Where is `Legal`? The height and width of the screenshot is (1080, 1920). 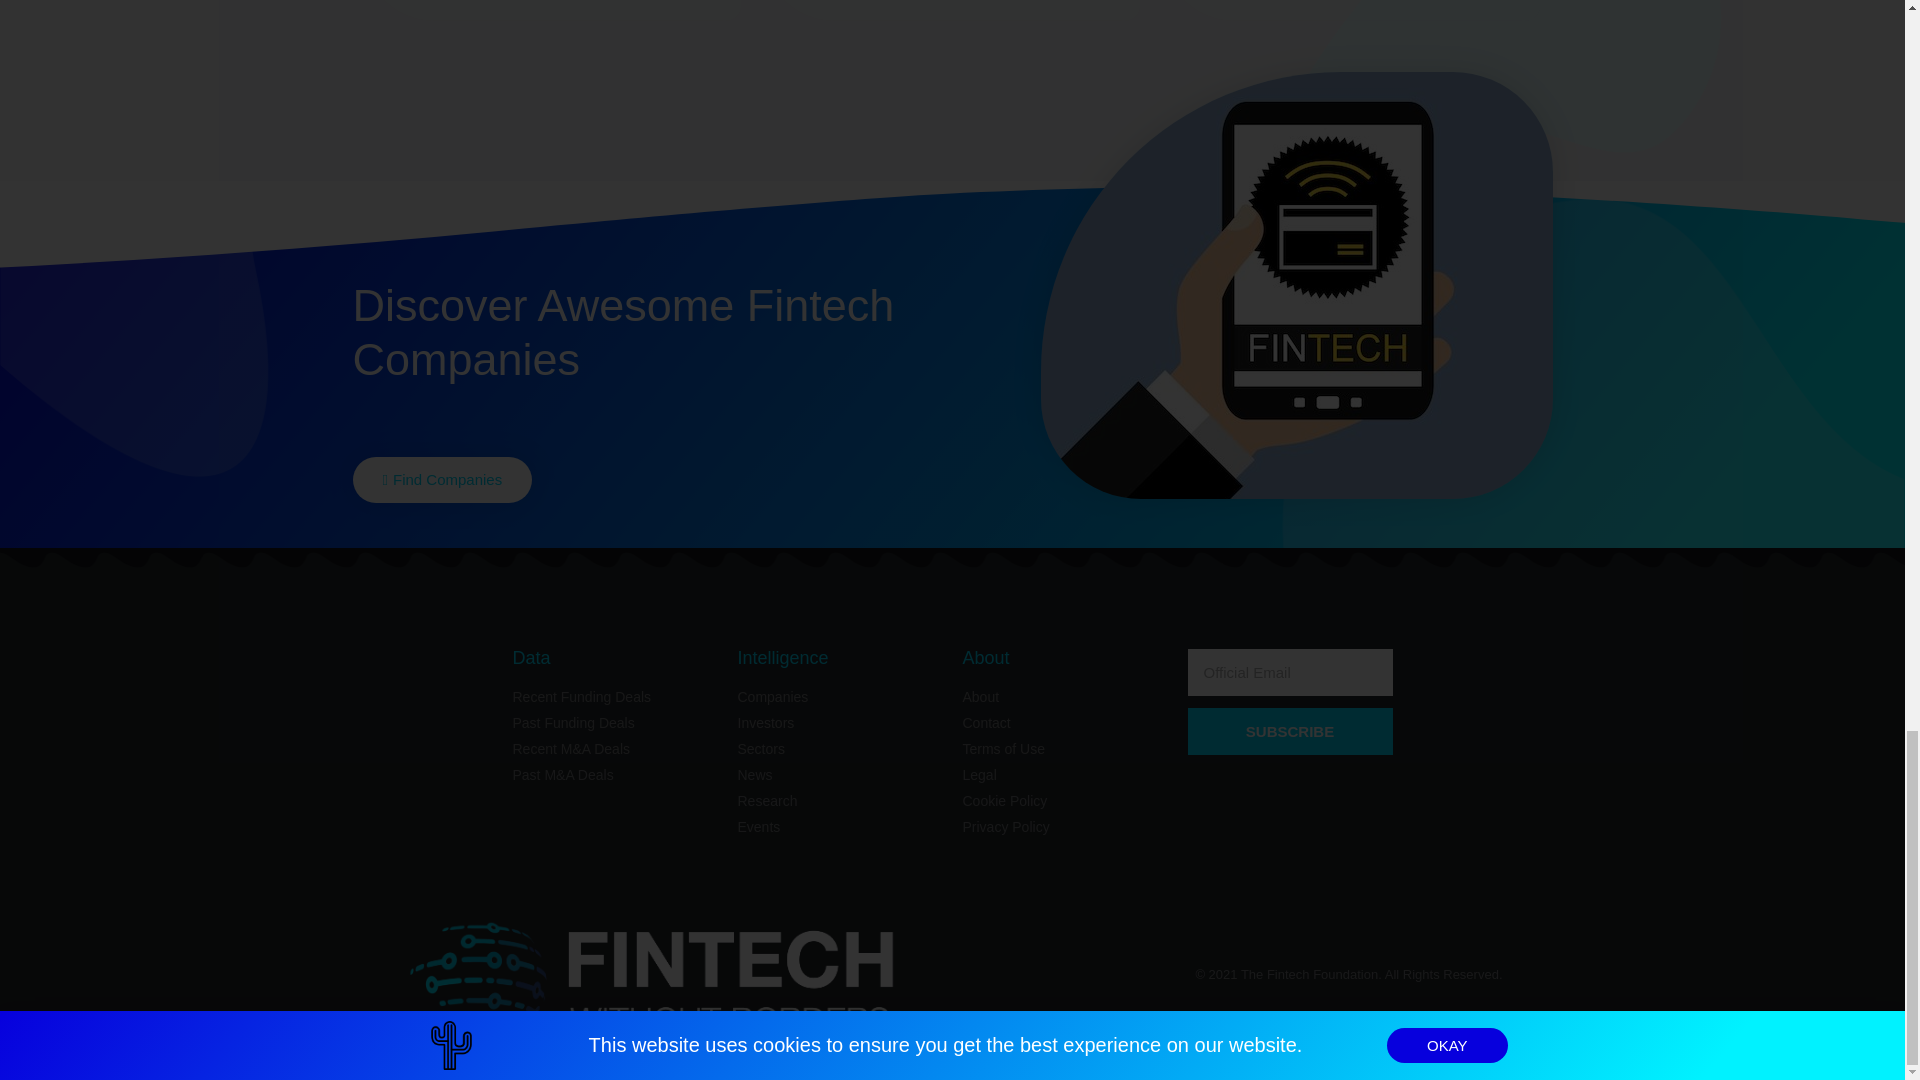
Legal is located at coordinates (1064, 775).